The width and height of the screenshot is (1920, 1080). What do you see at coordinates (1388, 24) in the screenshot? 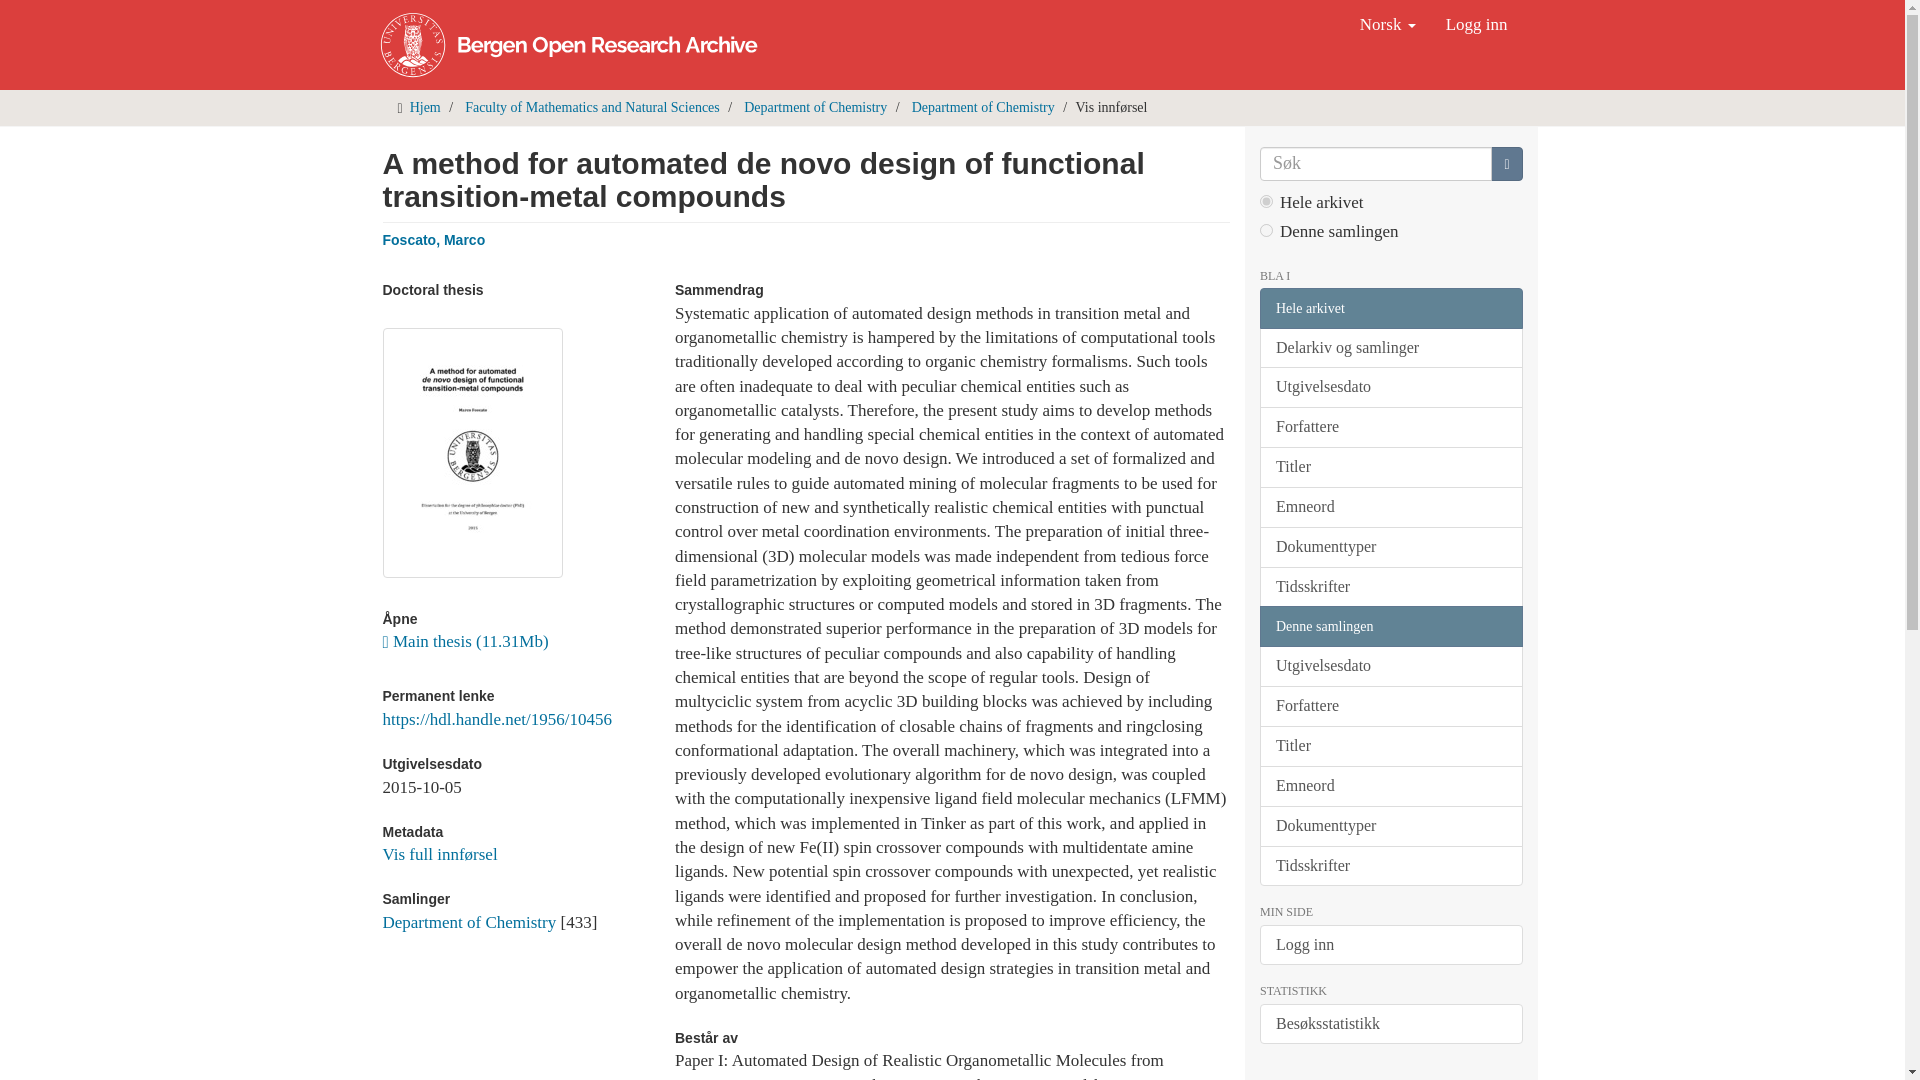
I see `Norsk ` at bounding box center [1388, 24].